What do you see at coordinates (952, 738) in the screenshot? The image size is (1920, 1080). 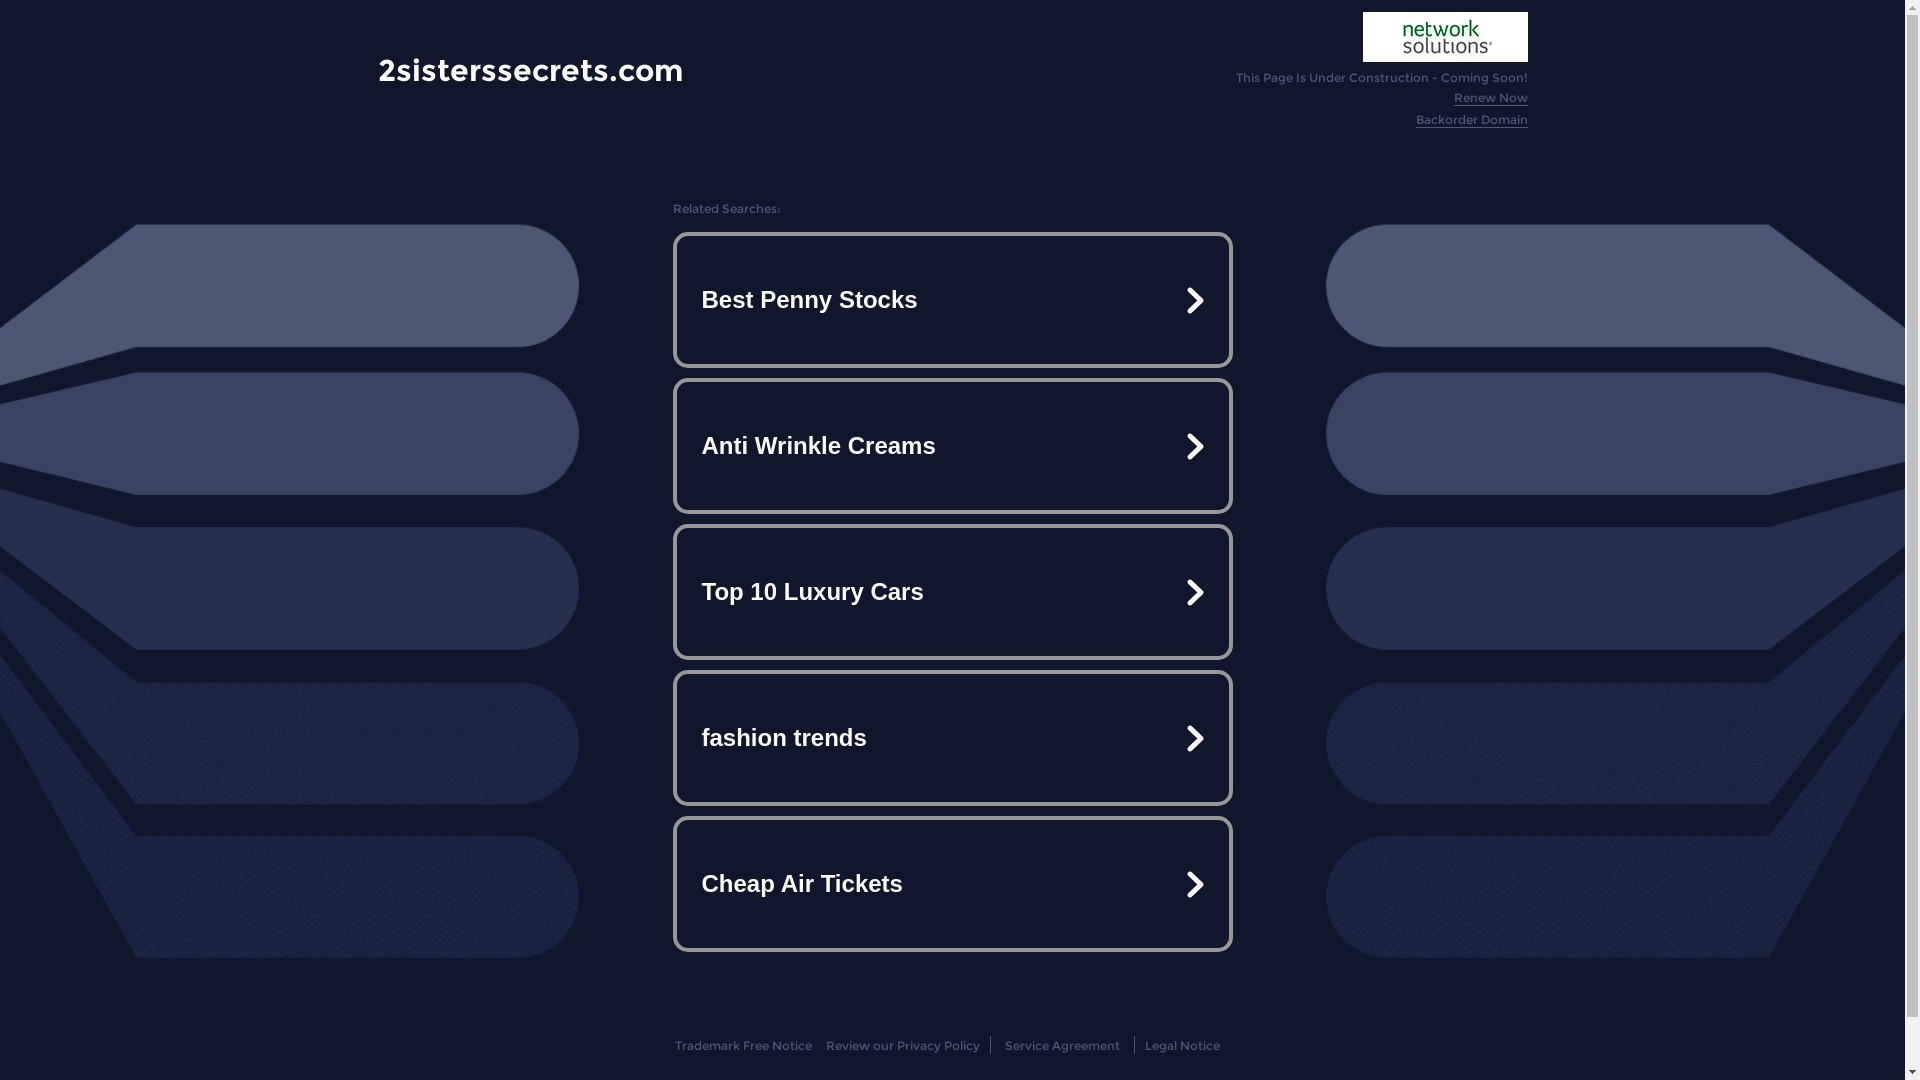 I see `fashion trends` at bounding box center [952, 738].